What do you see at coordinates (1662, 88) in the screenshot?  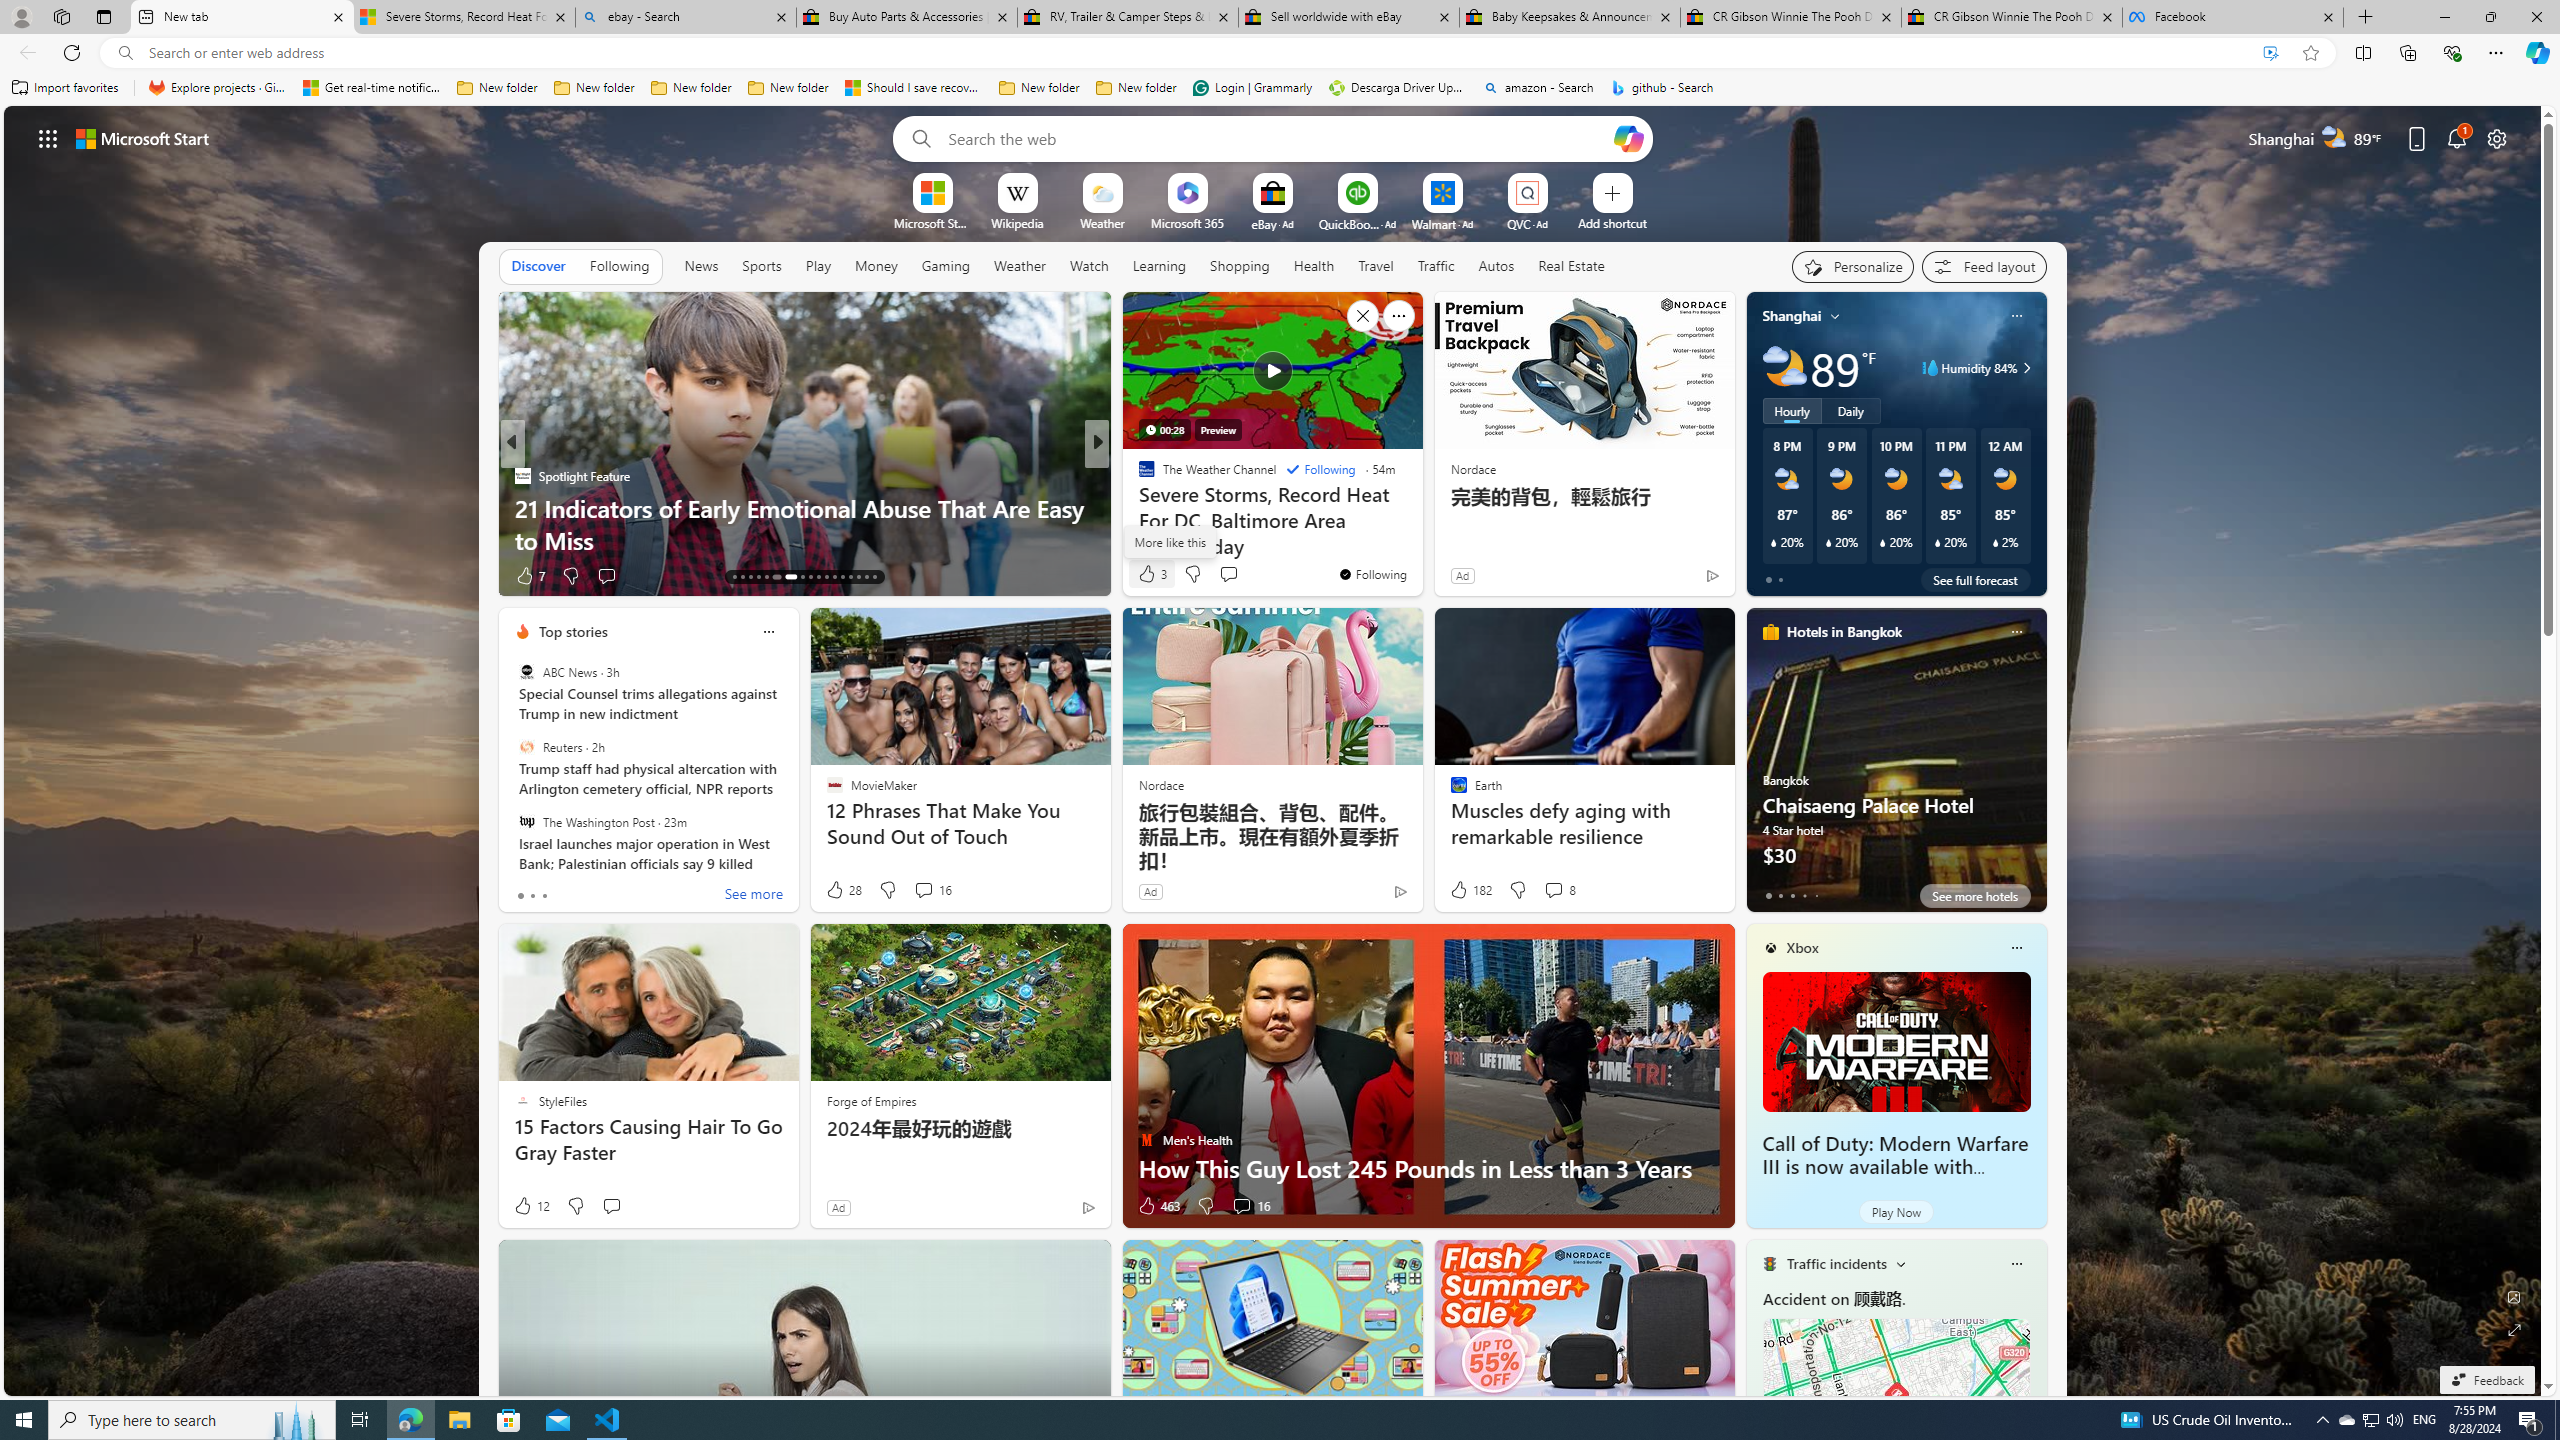 I see `github - Search` at bounding box center [1662, 88].